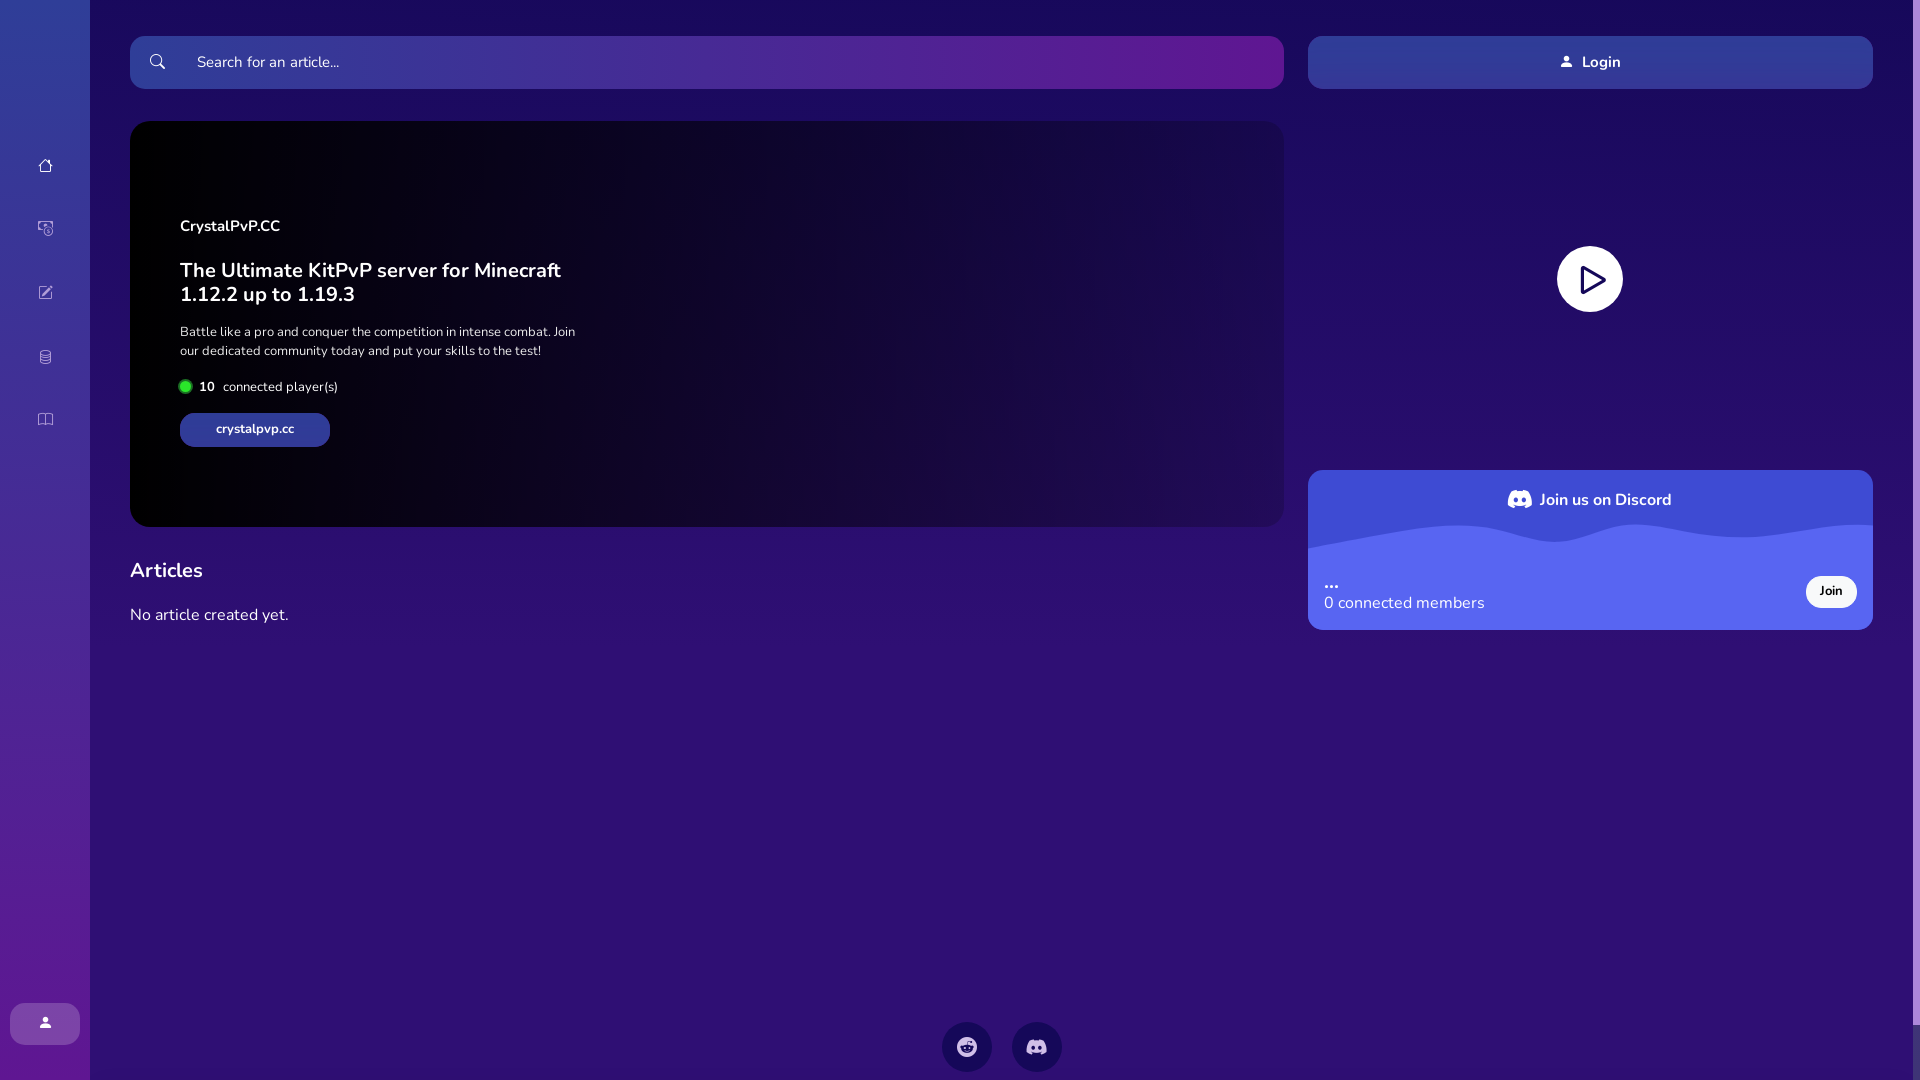 This screenshot has height=1080, width=1920. Describe the element at coordinates (1590, 62) in the screenshot. I see `Login` at that location.